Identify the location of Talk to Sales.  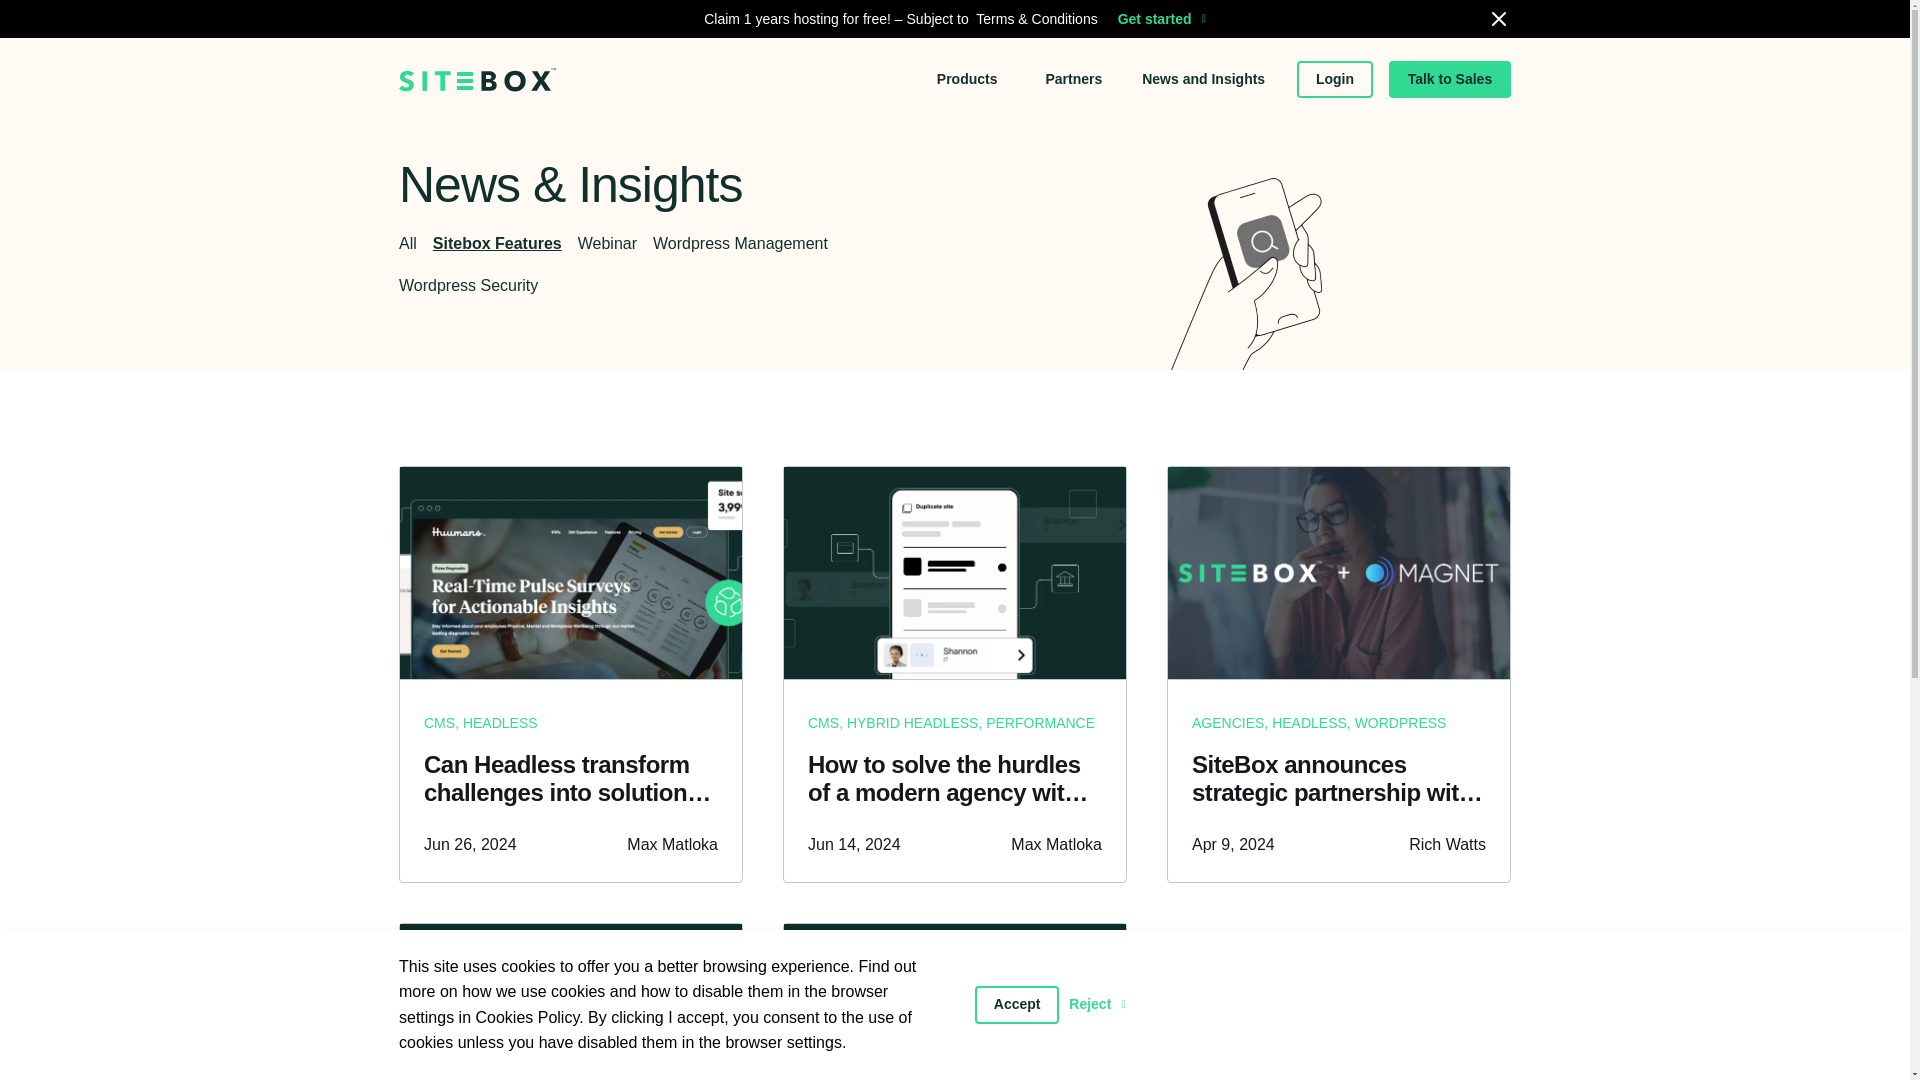
(1450, 66).